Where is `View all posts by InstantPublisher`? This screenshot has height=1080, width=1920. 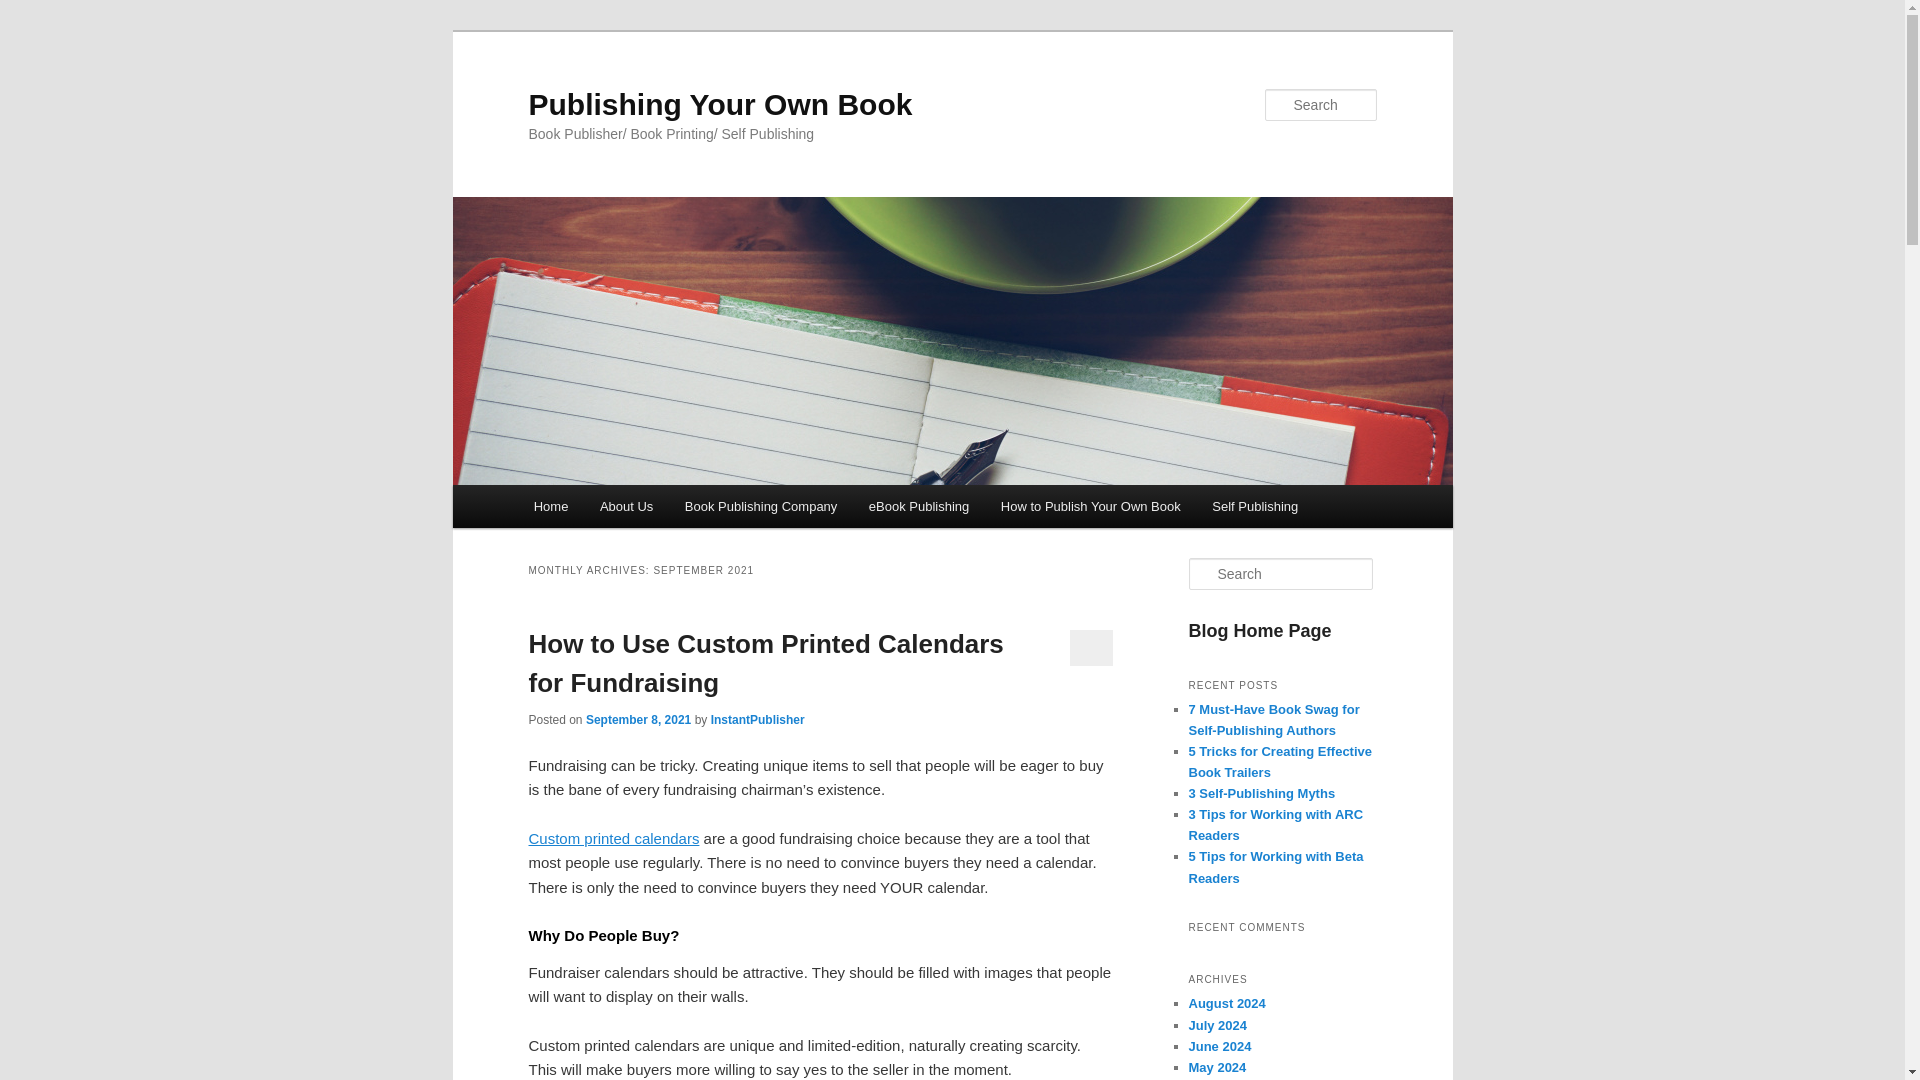
View all posts by InstantPublisher is located at coordinates (757, 719).